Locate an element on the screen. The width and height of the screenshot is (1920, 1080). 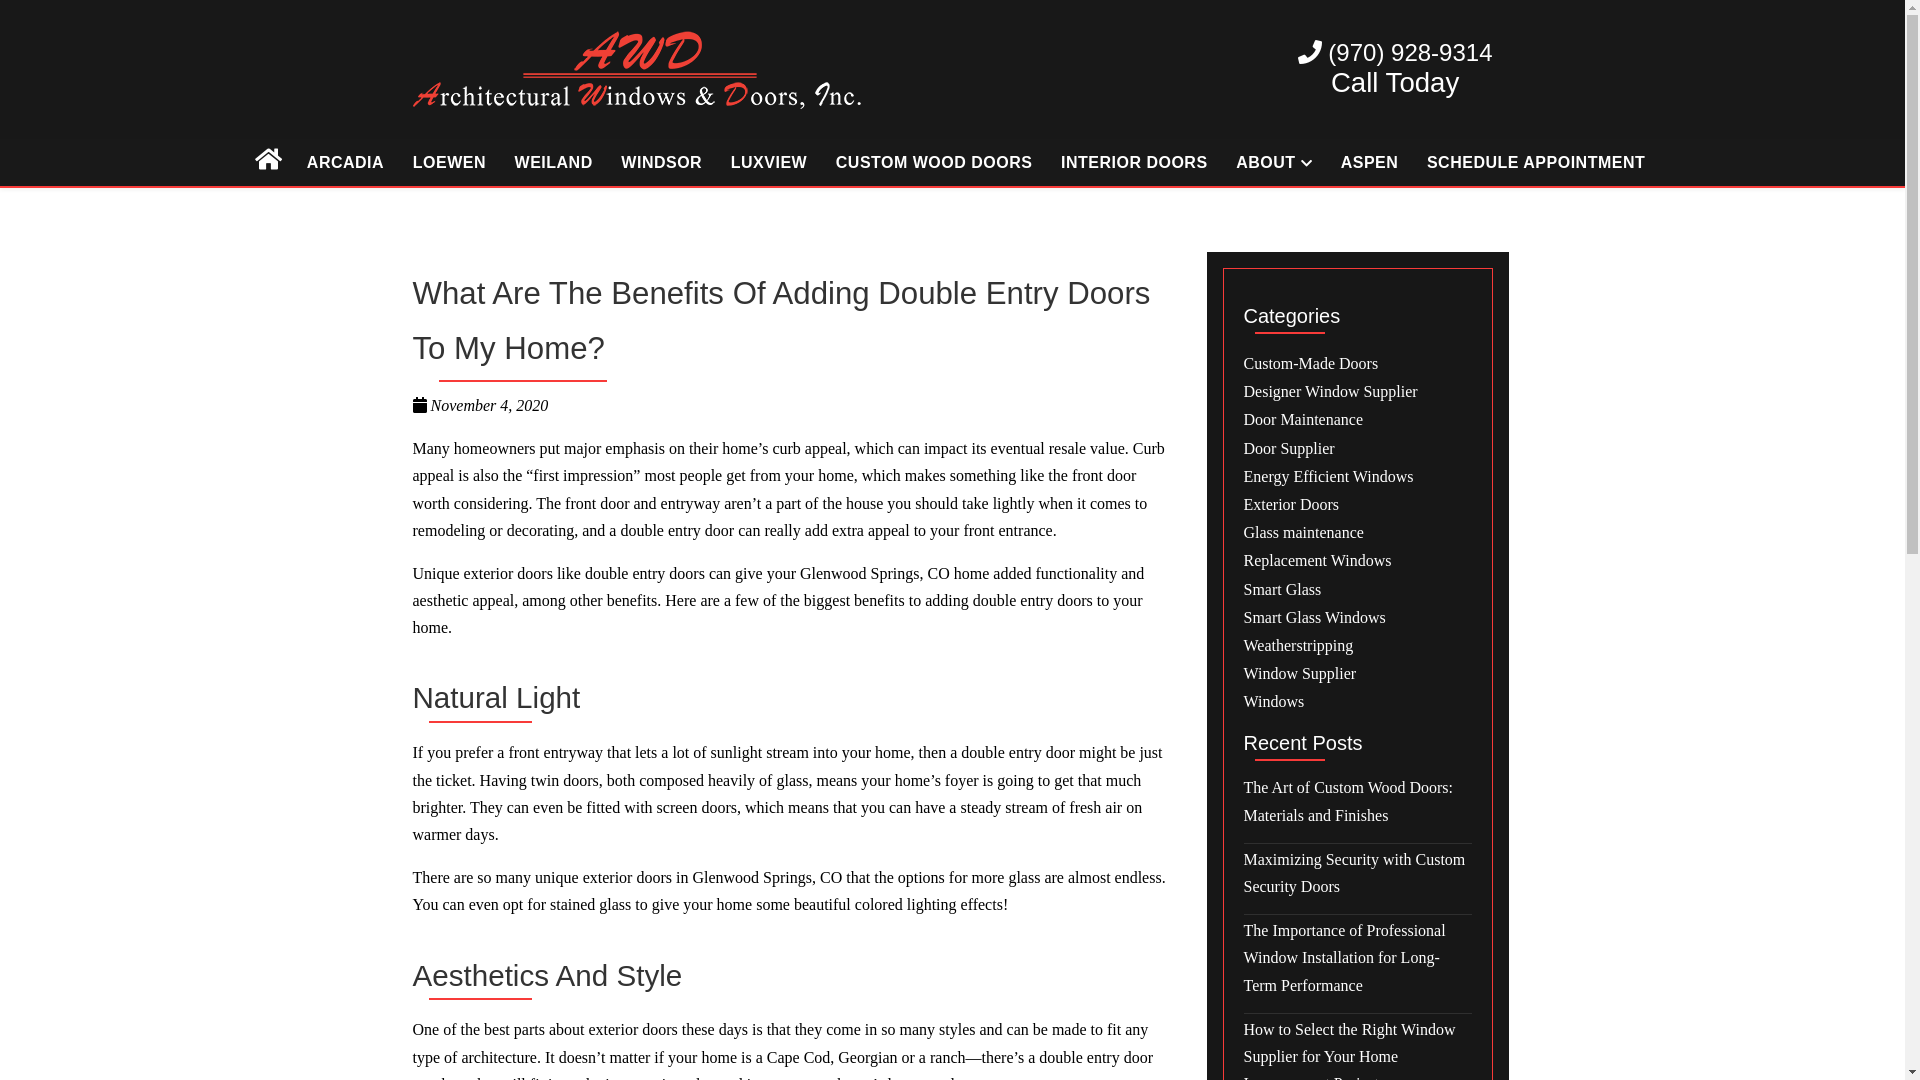
INTERIOR DOORS is located at coordinates (1134, 162).